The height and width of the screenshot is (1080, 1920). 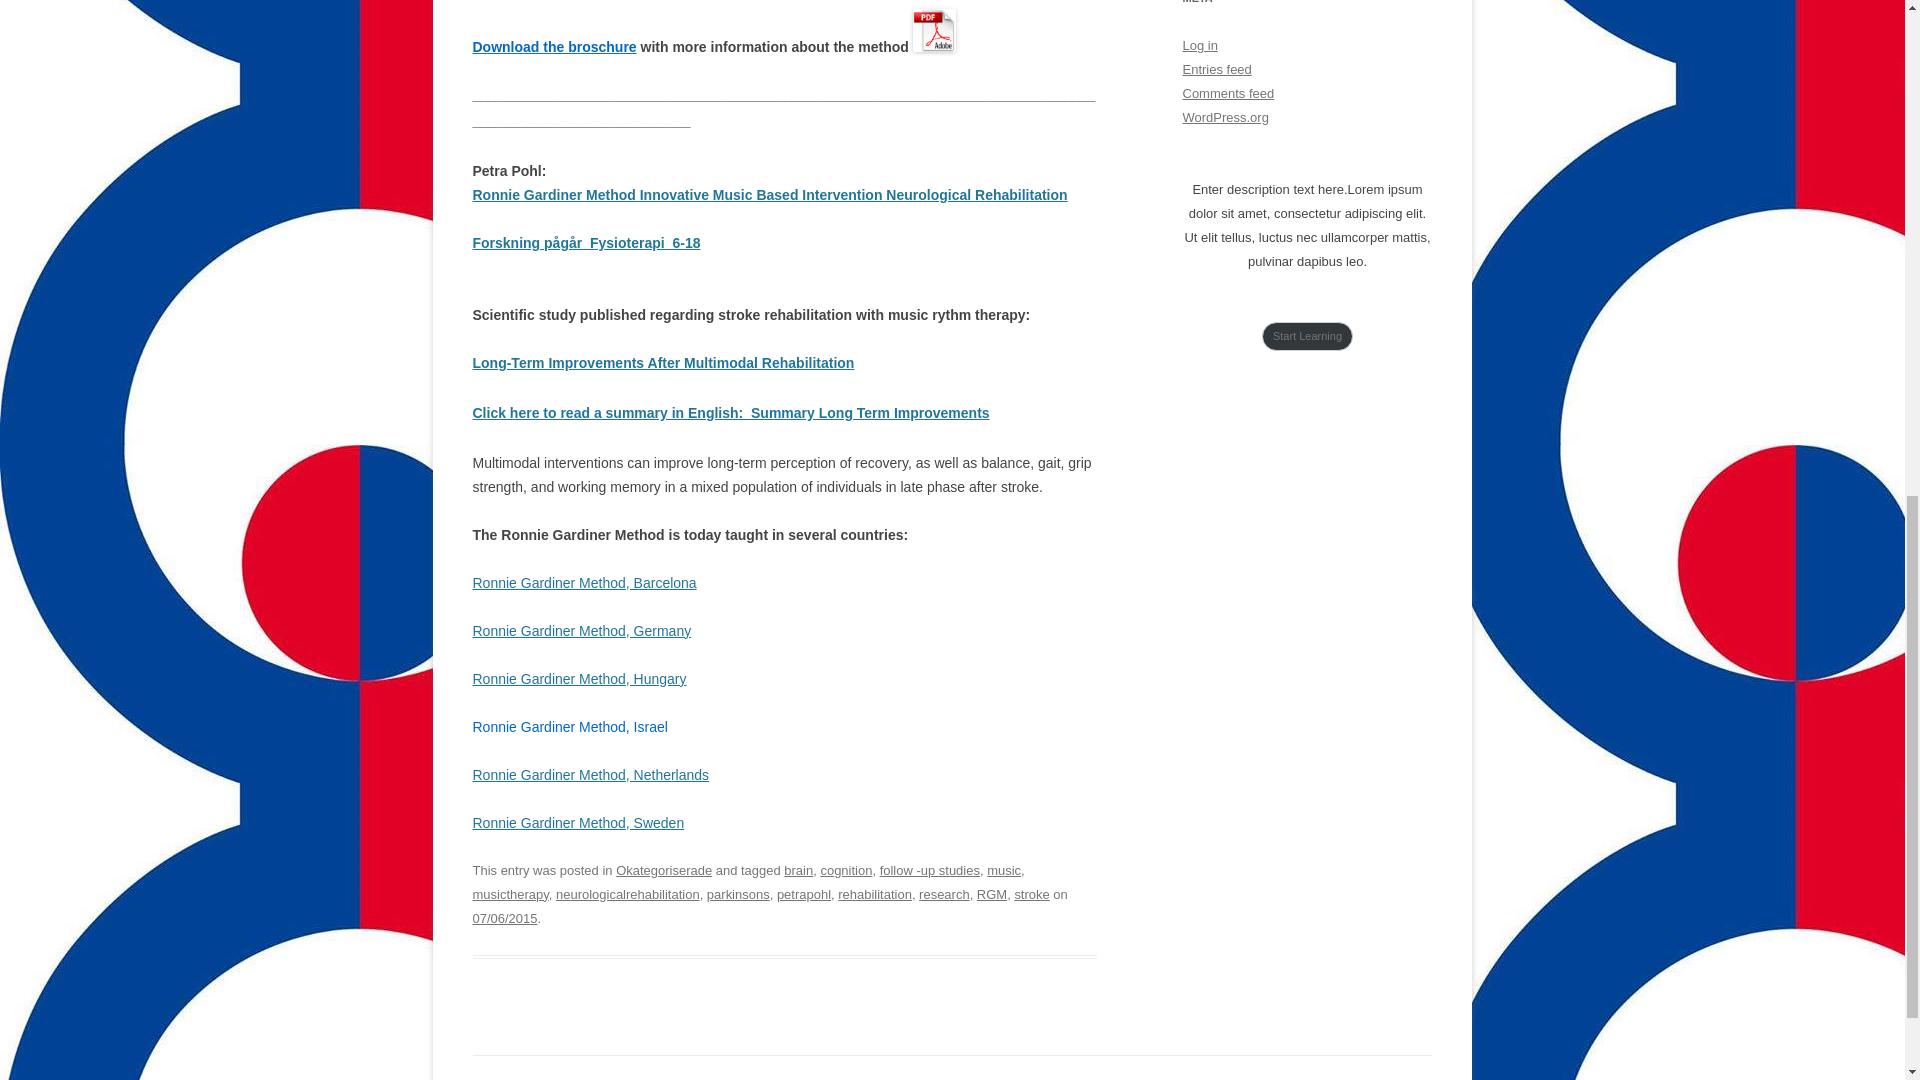 I want to click on Download the broschure, so click(x=554, y=46).